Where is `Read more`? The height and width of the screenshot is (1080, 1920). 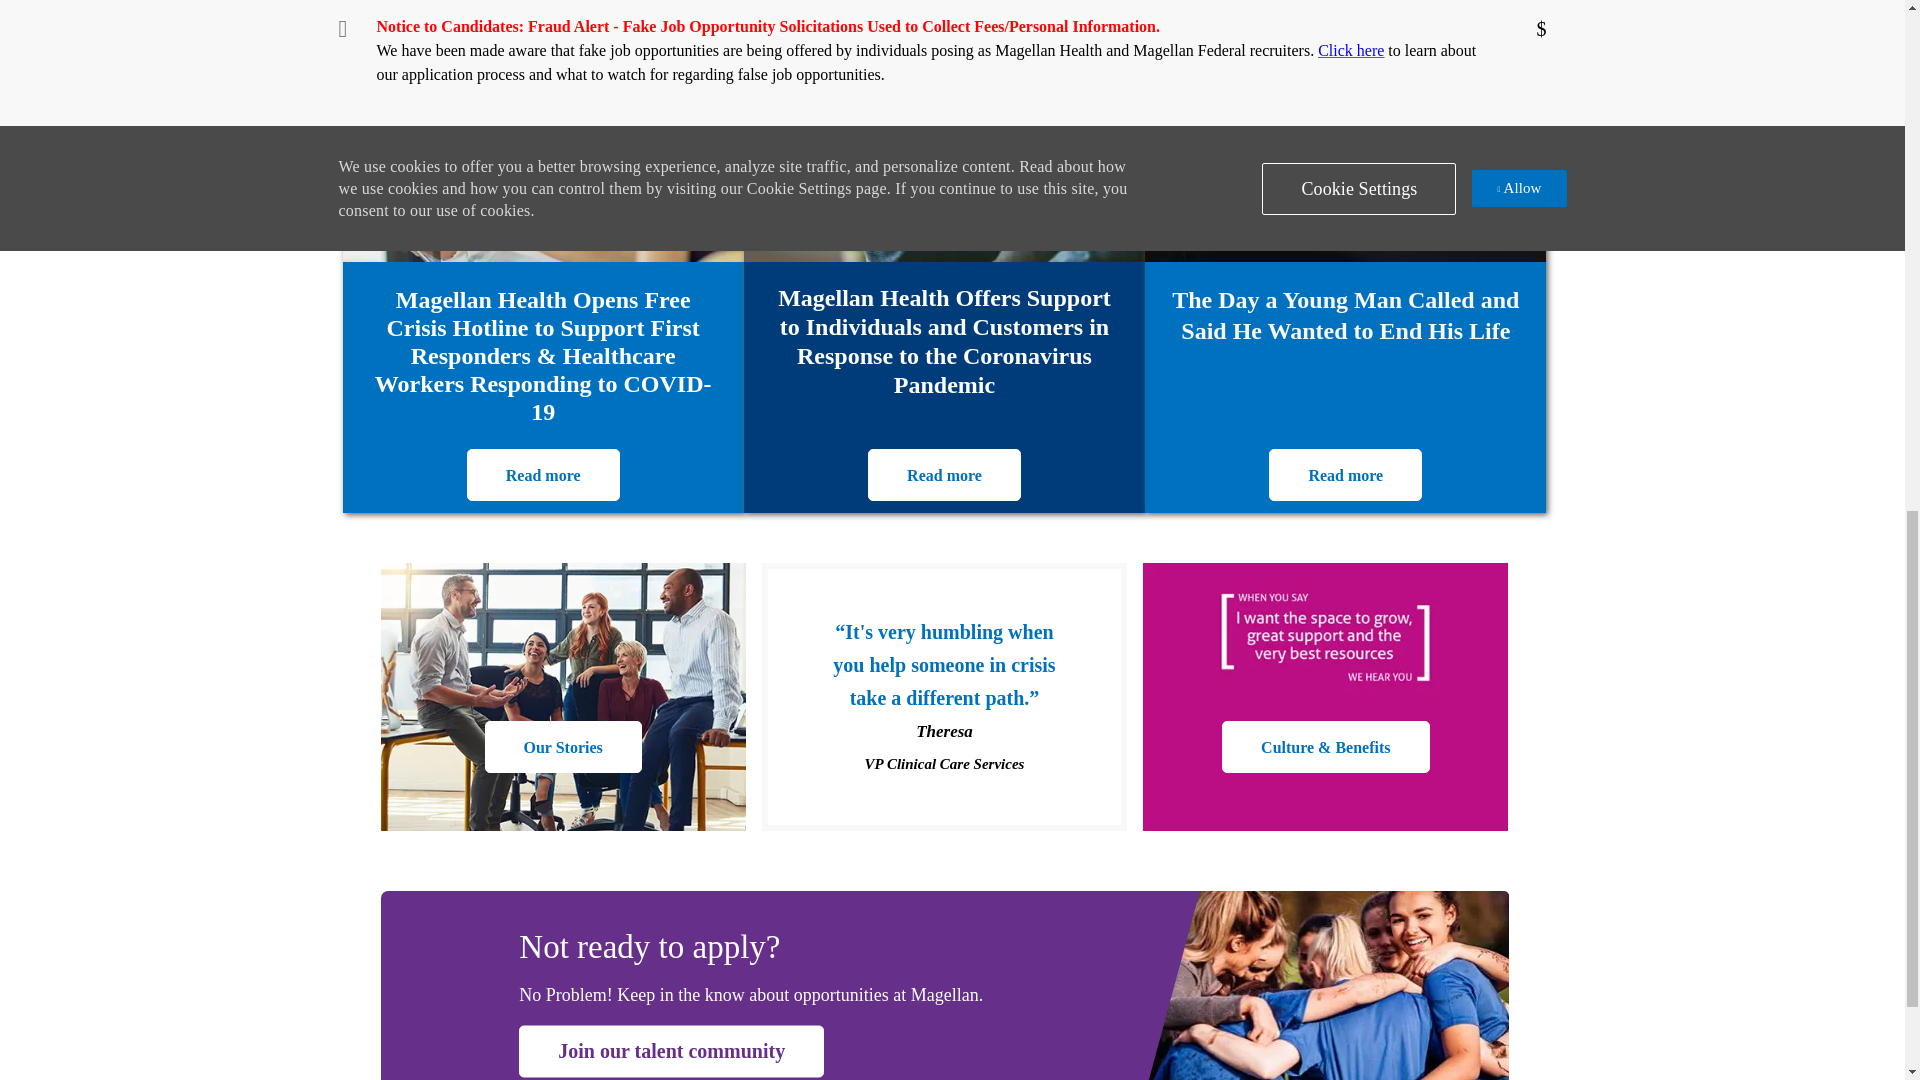 Read more is located at coordinates (1346, 475).